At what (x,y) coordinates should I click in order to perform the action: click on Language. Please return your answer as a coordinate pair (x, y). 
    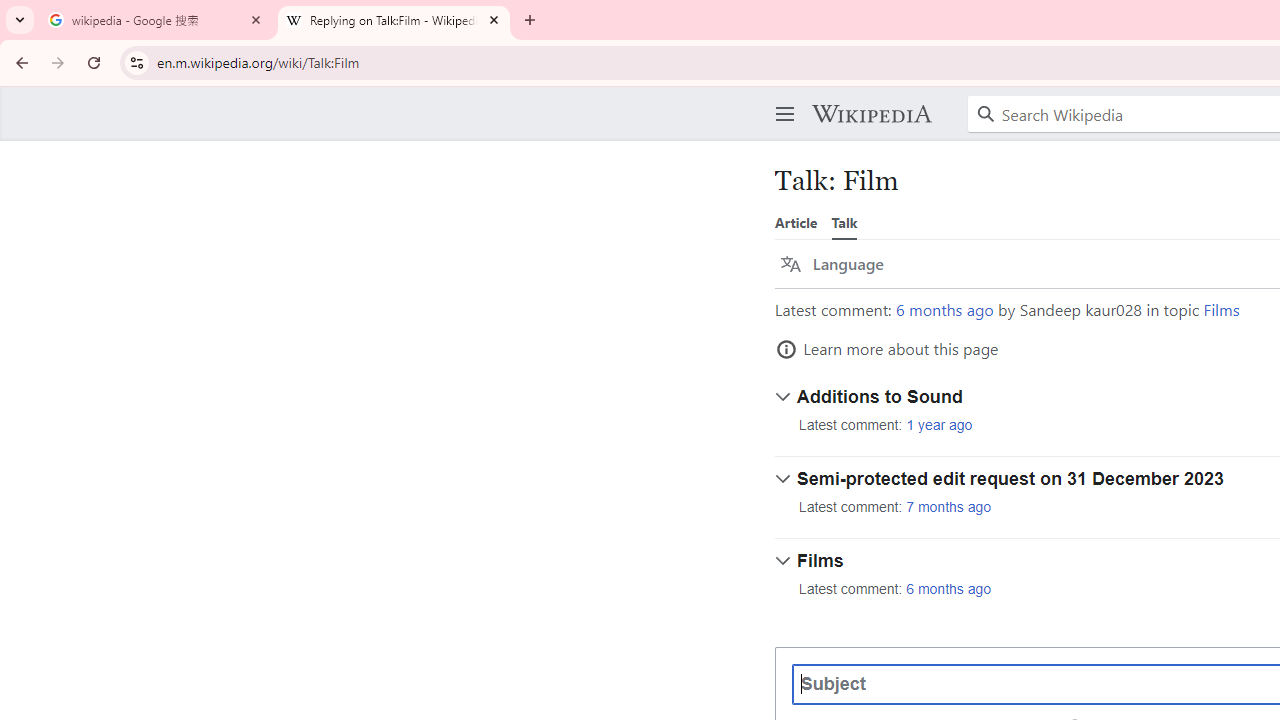
    Looking at the image, I should click on (832, 264).